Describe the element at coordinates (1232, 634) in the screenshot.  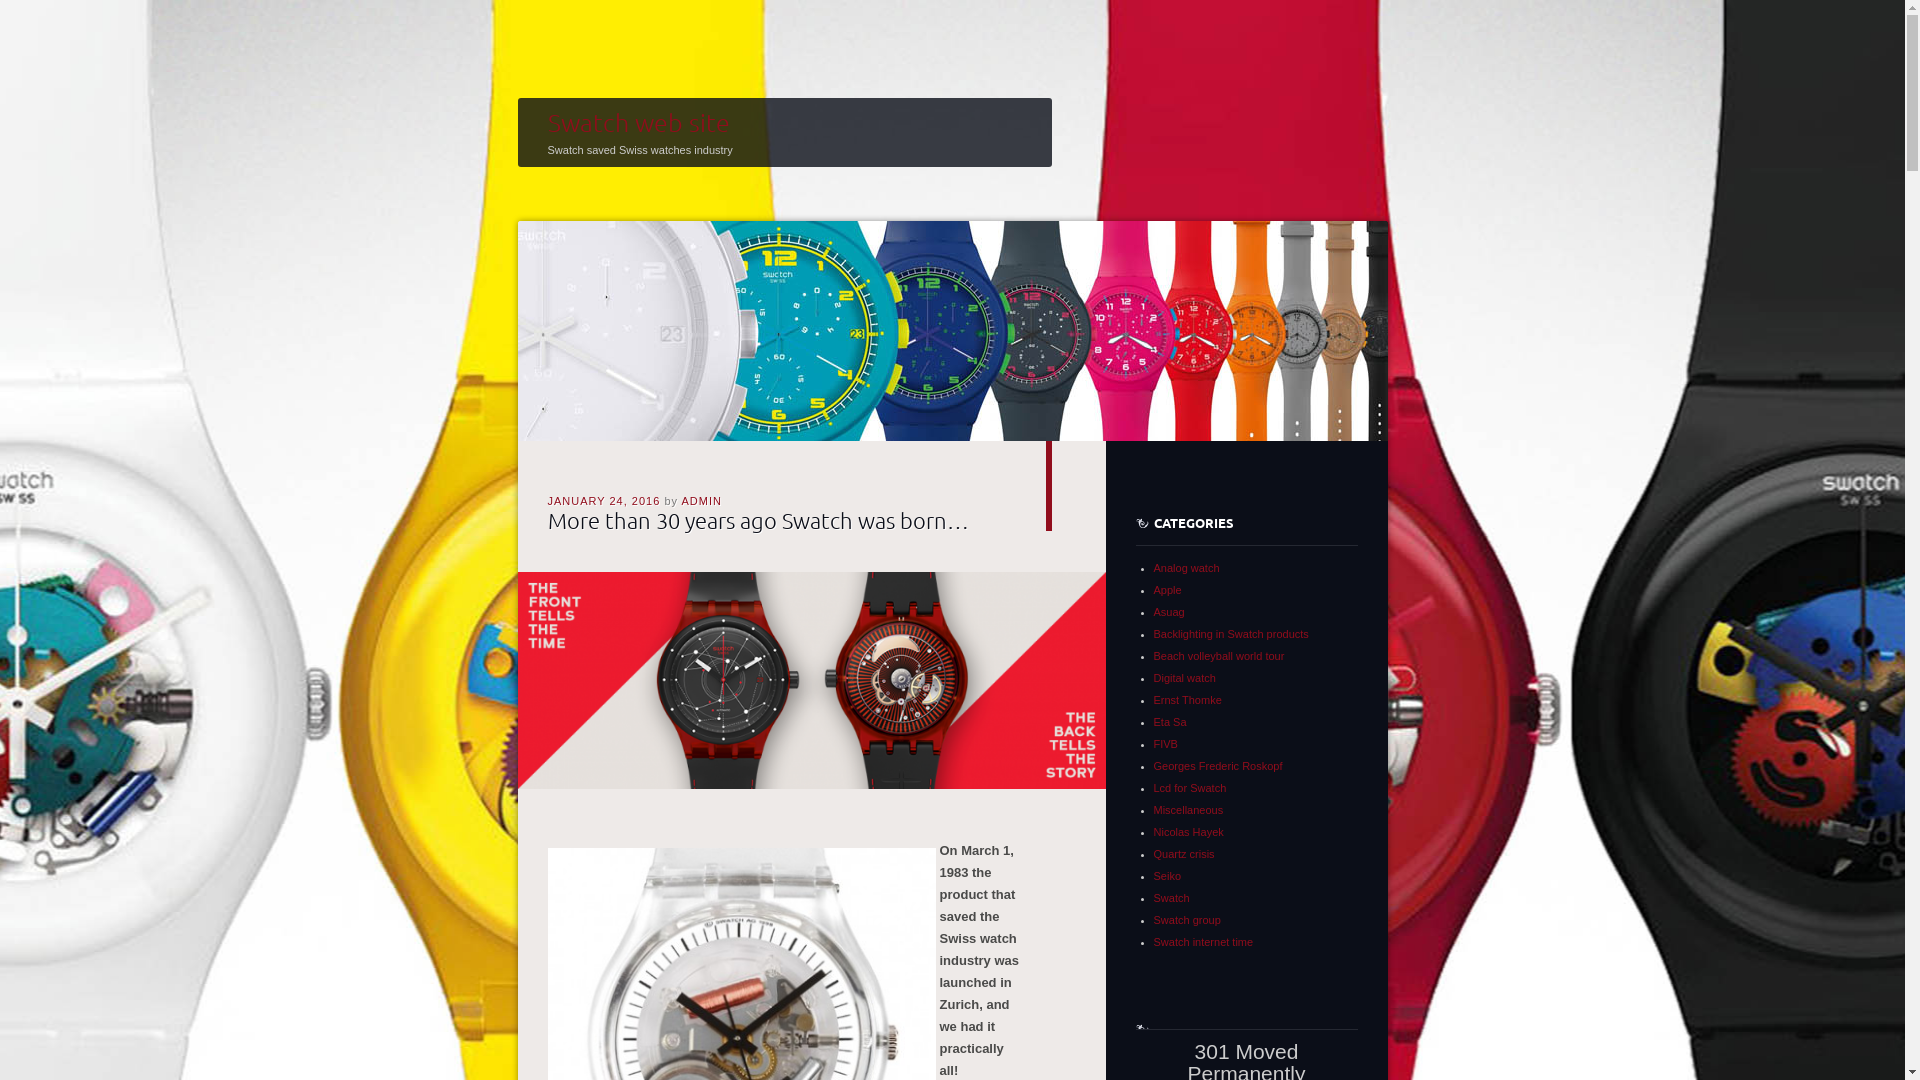
I see `Backlighting in Swatch products` at that location.